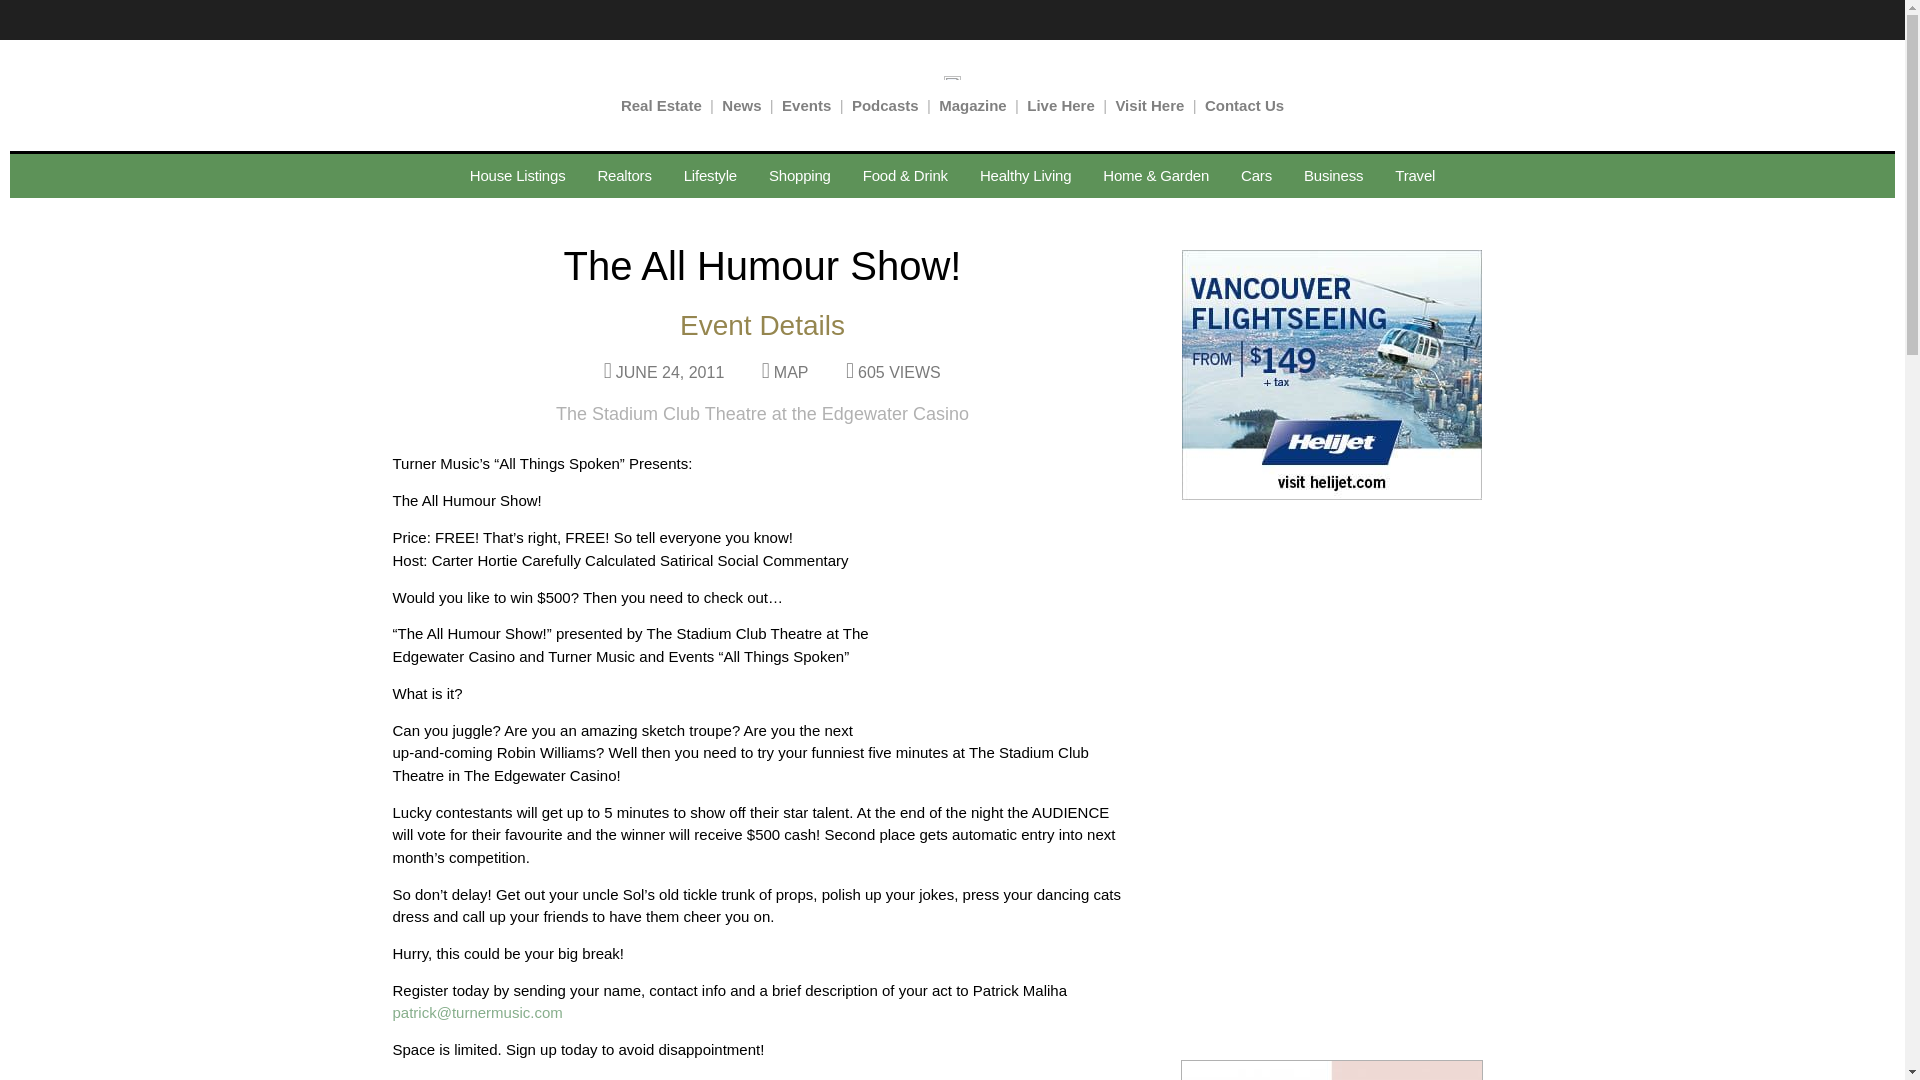  What do you see at coordinates (1024, 176) in the screenshot?
I see `Healthy Living` at bounding box center [1024, 176].